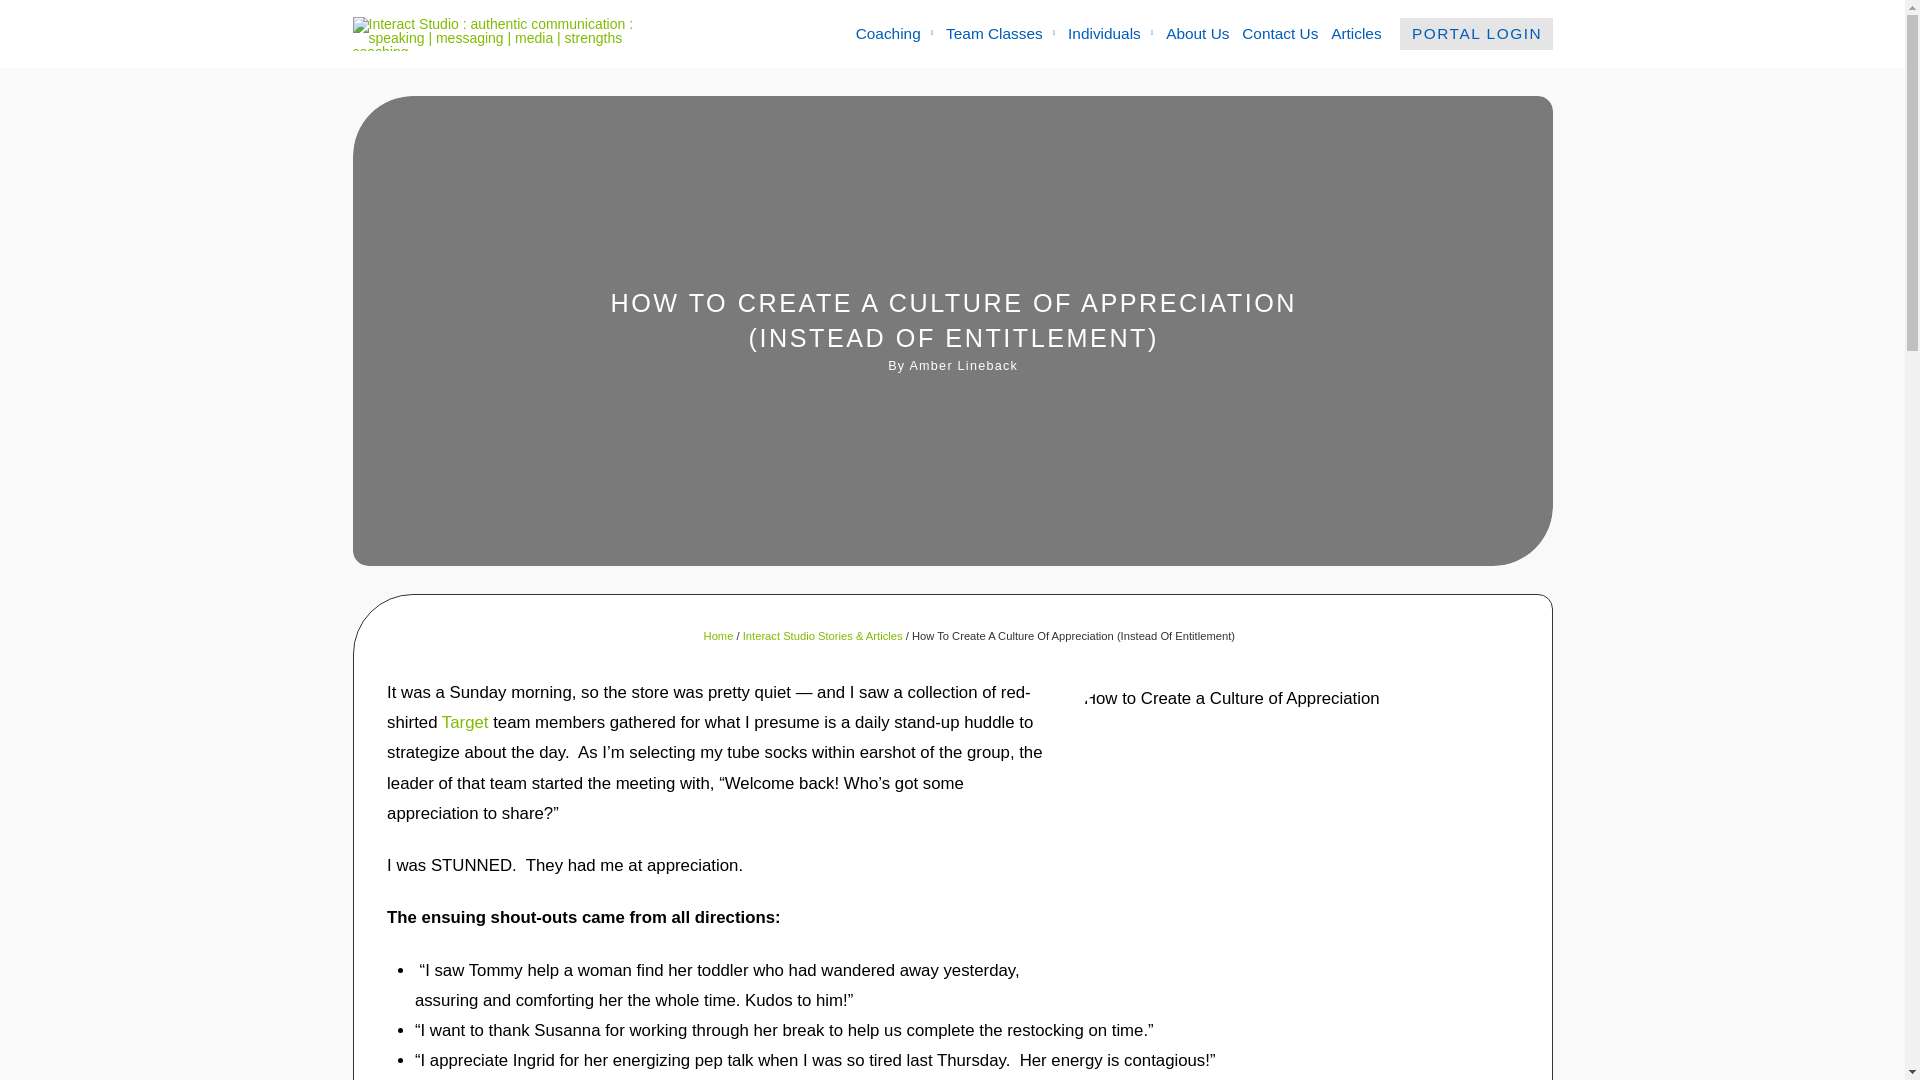 The height and width of the screenshot is (1080, 1920). What do you see at coordinates (1280, 34) in the screenshot?
I see `Contact Us` at bounding box center [1280, 34].